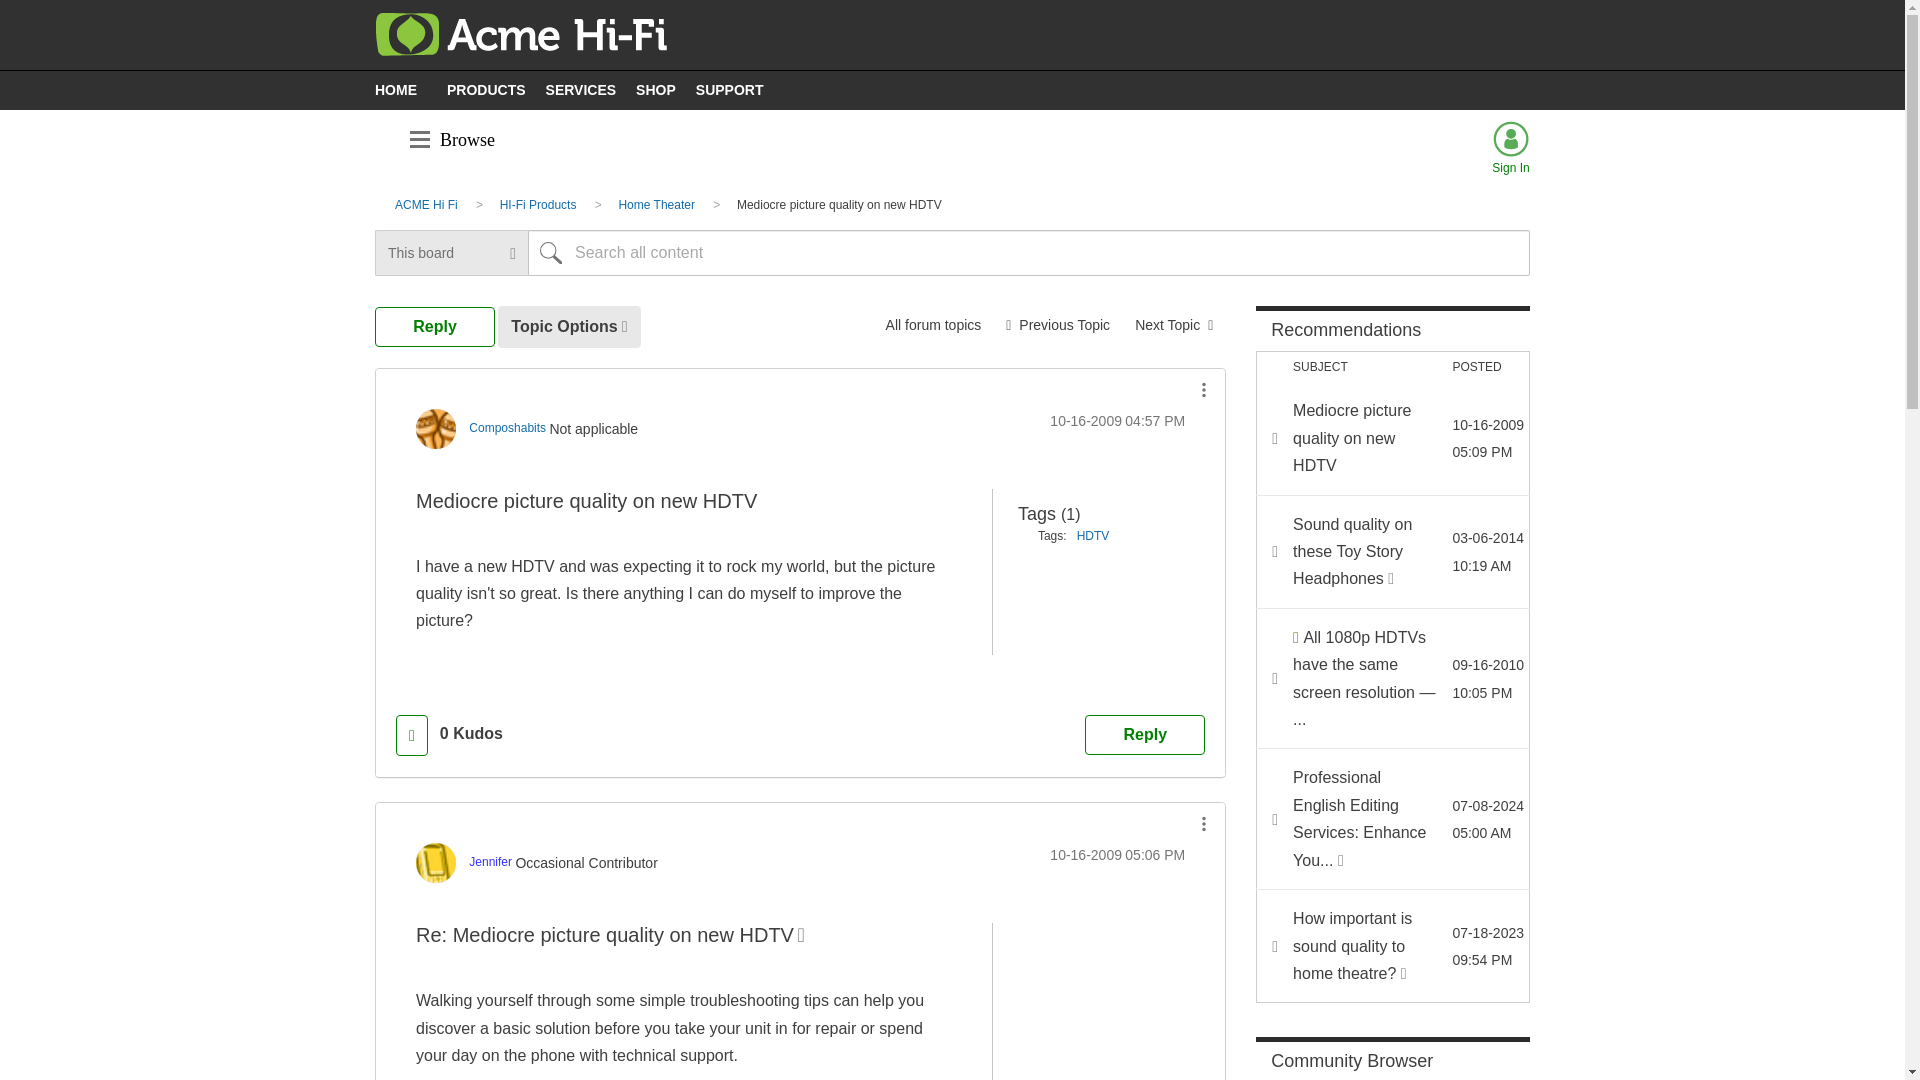 The width and height of the screenshot is (1920, 1080). Describe the element at coordinates (506, 428) in the screenshot. I see `Composhabits` at that location.